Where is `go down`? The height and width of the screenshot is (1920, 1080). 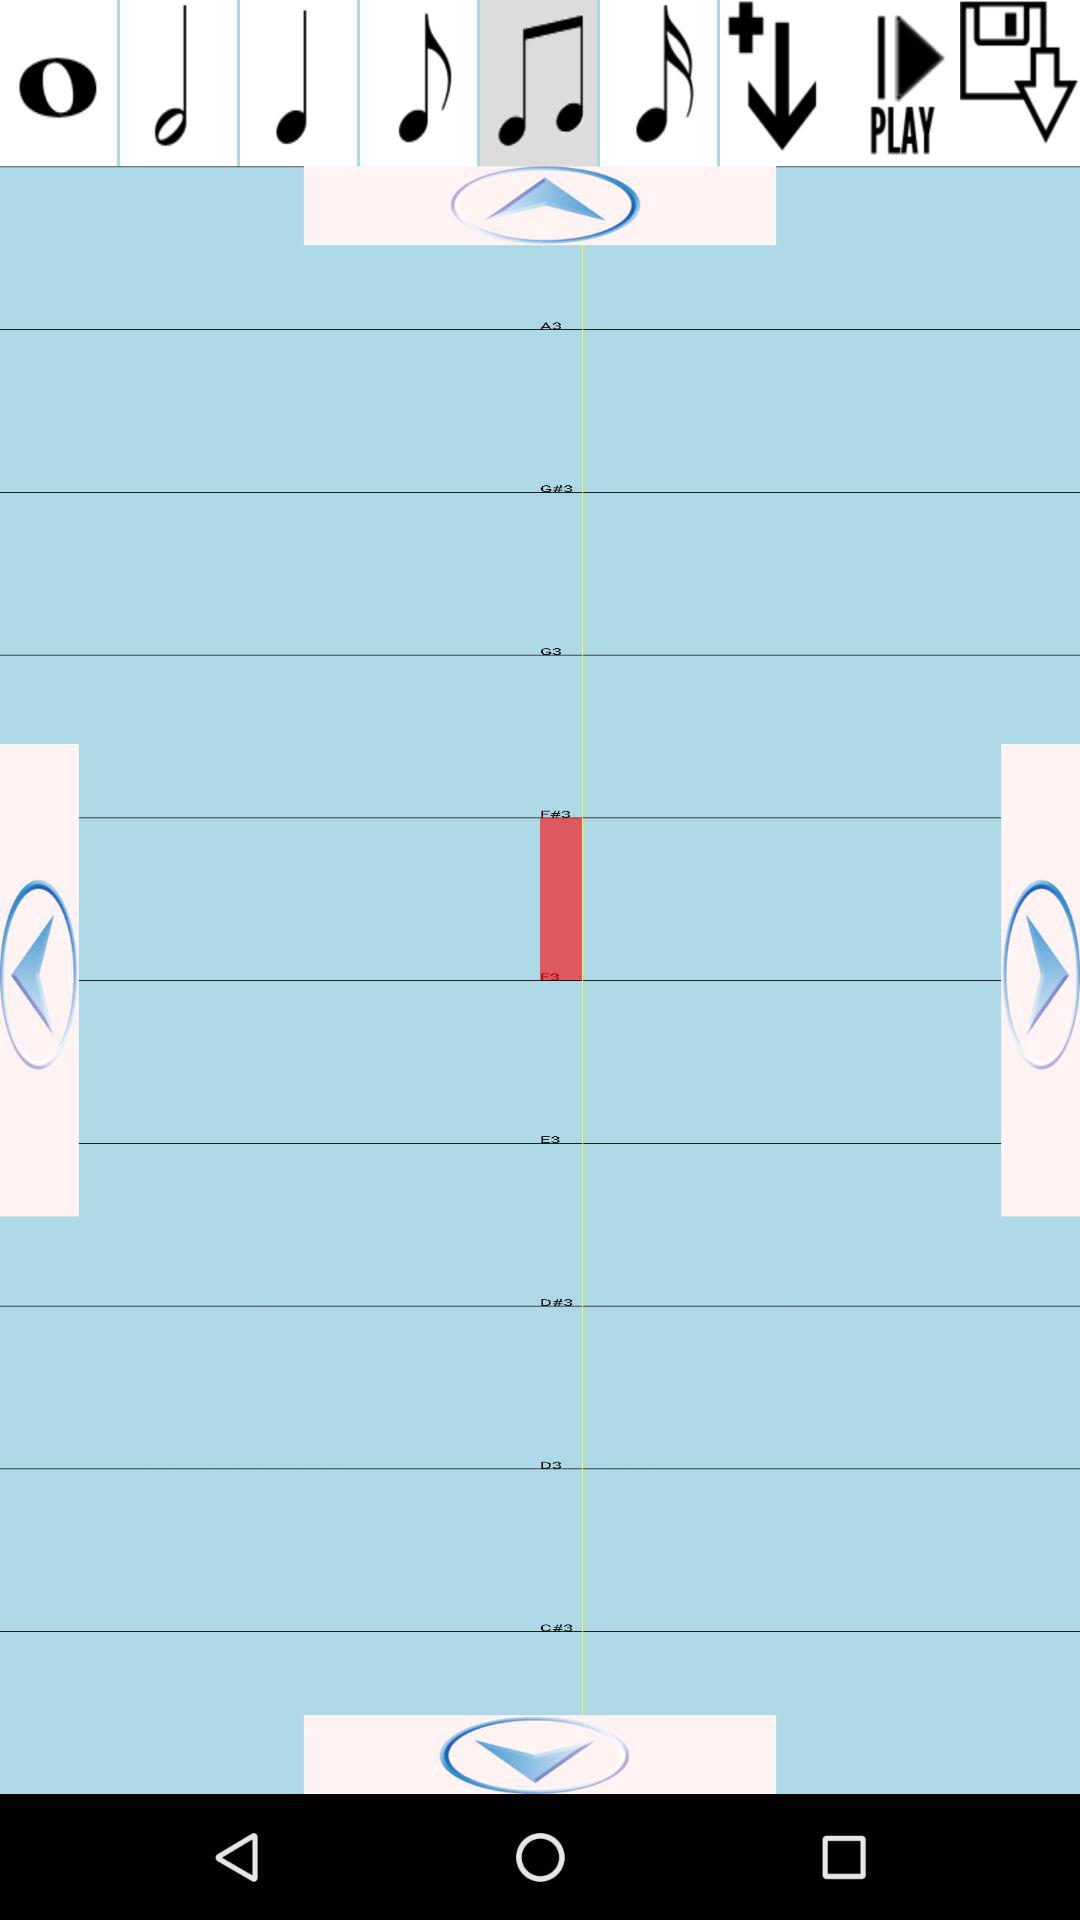
go down is located at coordinates (540, 1754).